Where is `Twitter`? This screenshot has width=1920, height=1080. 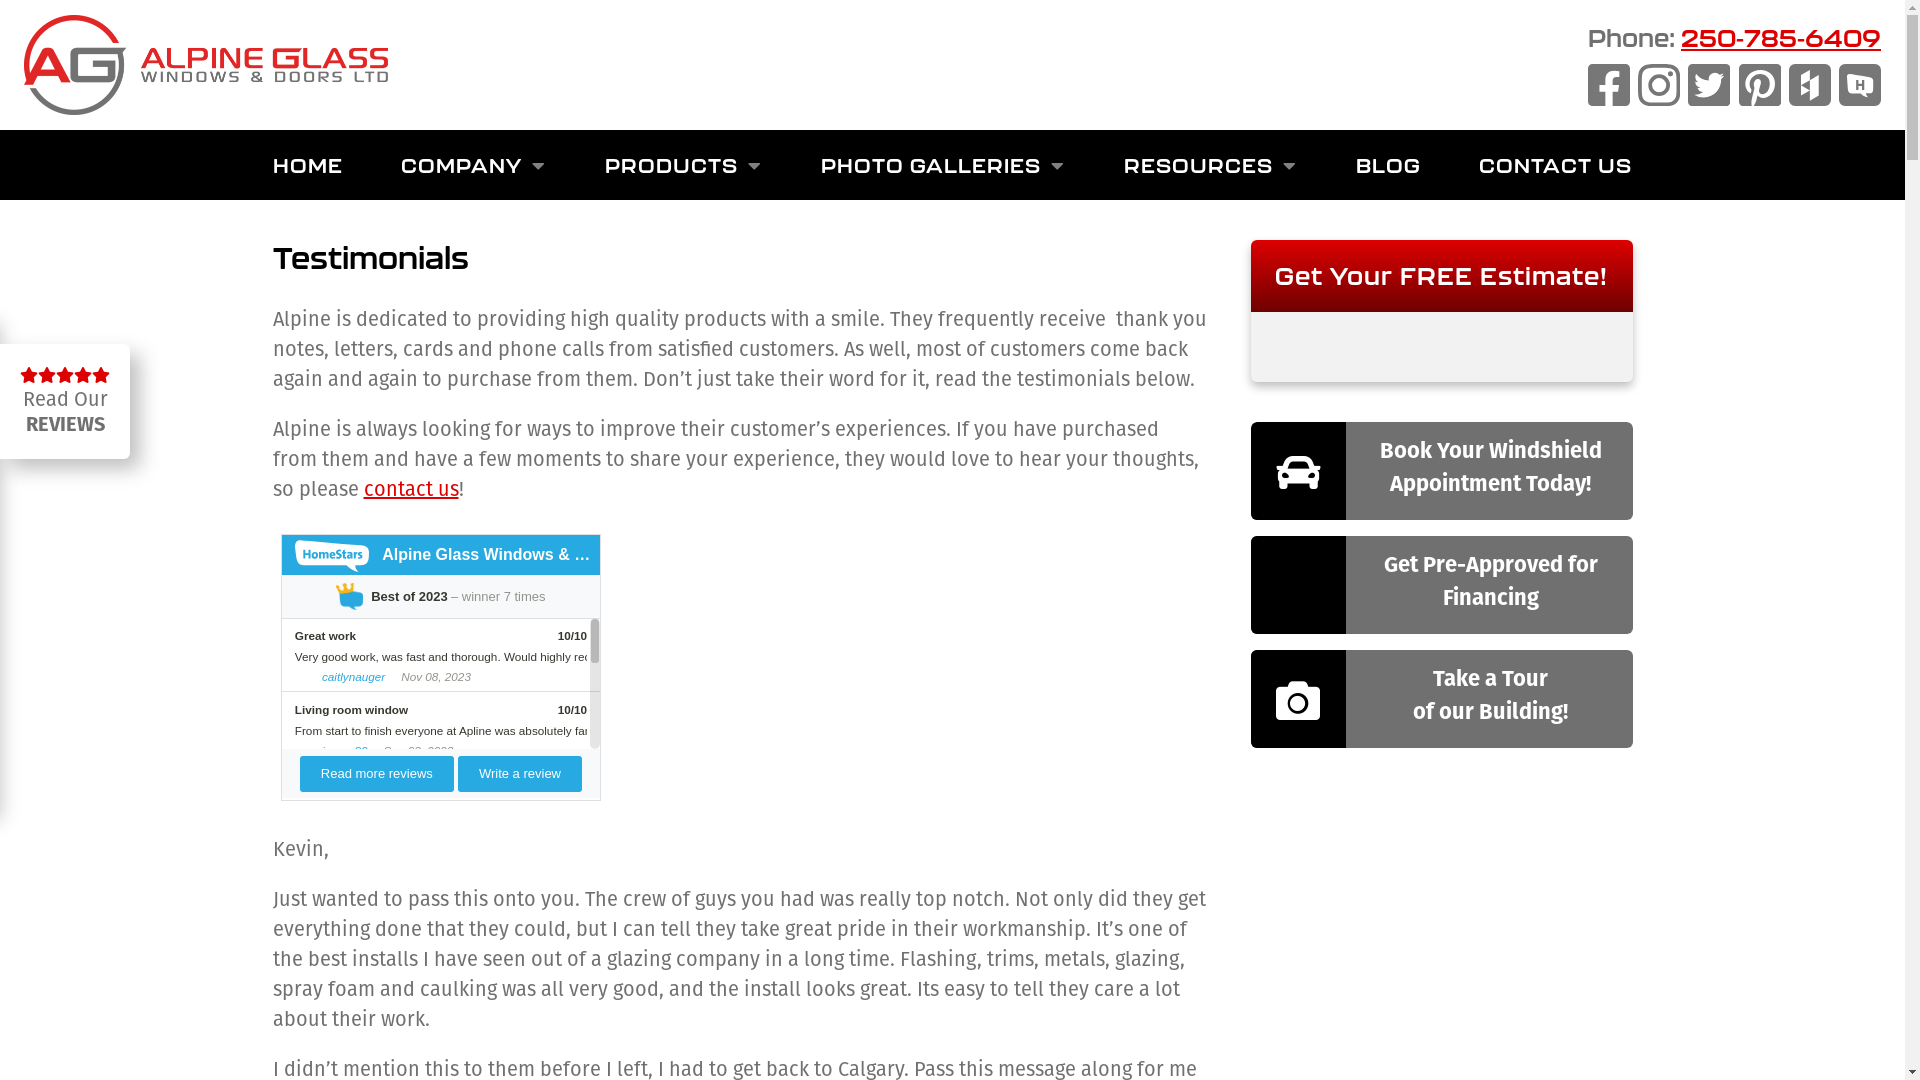
Twitter is located at coordinates (1709, 85).